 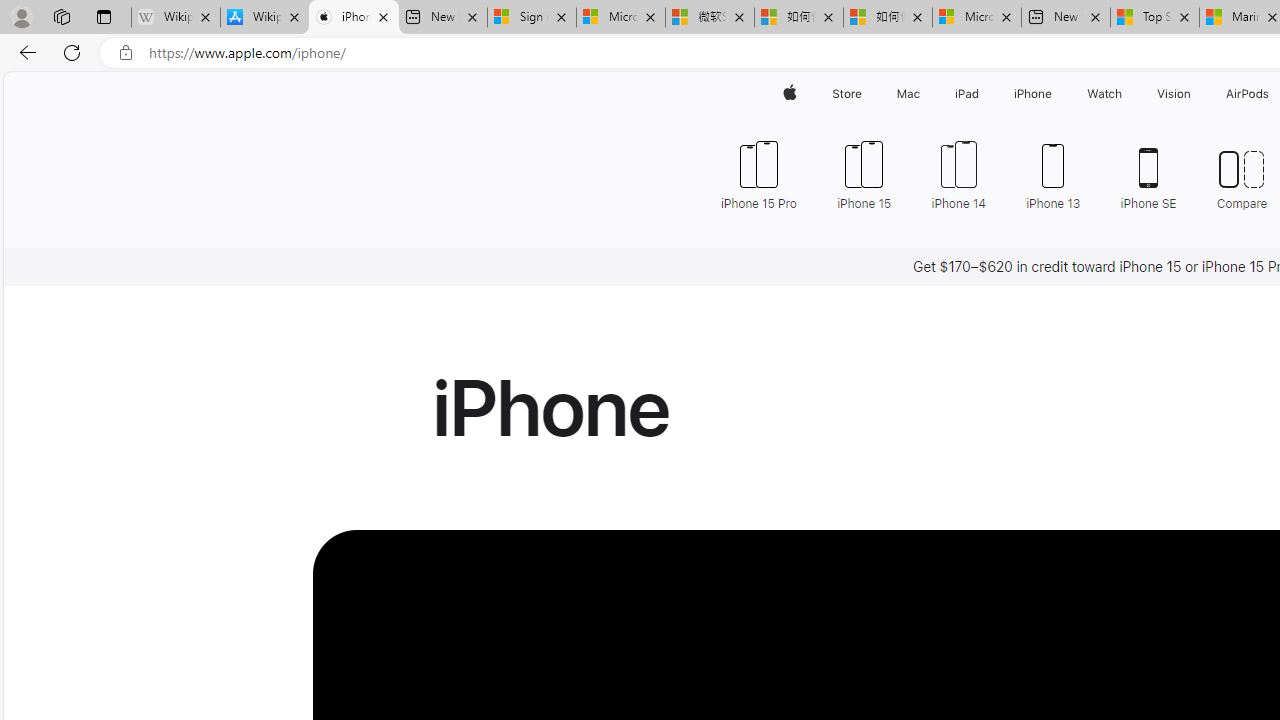 I want to click on Class: globalnav-submenu-trigger-item, so click(x=1196, y=94).